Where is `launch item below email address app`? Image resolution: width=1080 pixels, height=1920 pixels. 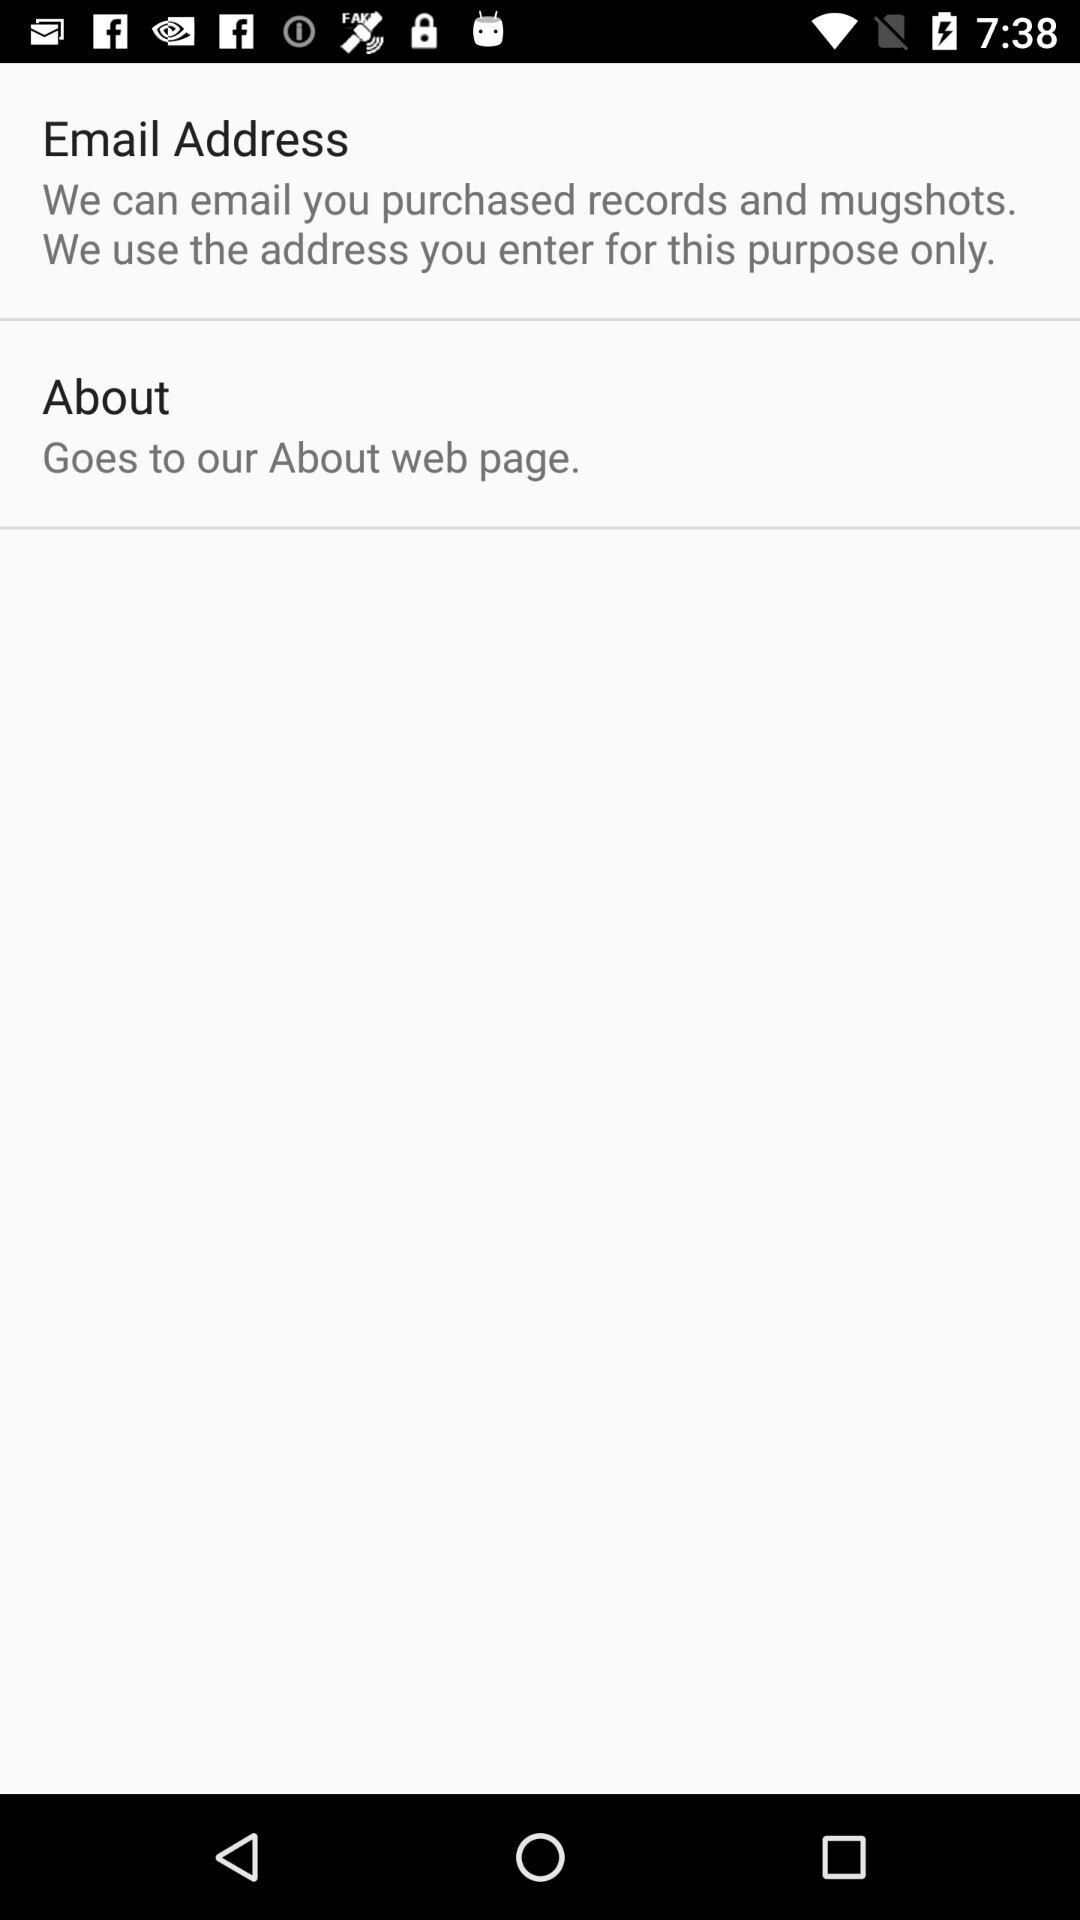
launch item below email address app is located at coordinates (540, 222).